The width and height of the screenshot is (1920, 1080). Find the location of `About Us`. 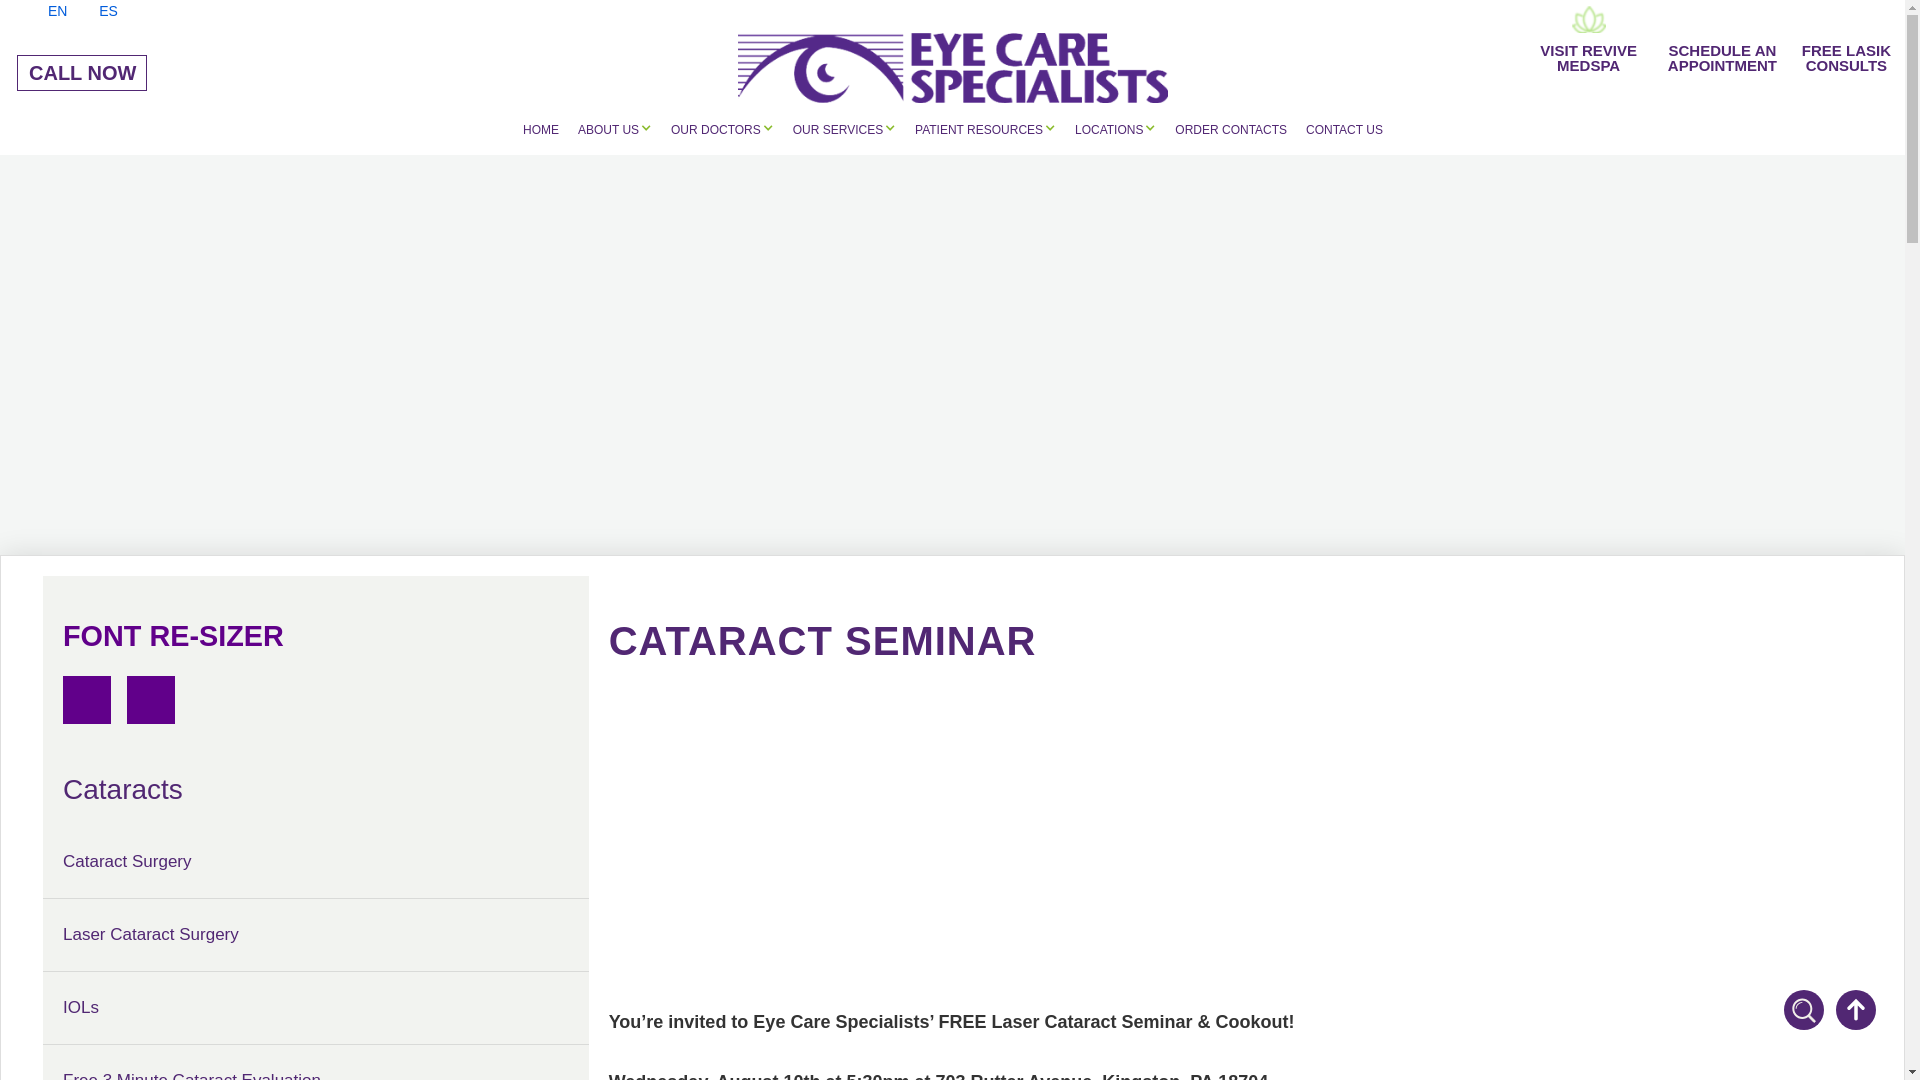

About Us is located at coordinates (43, 11).